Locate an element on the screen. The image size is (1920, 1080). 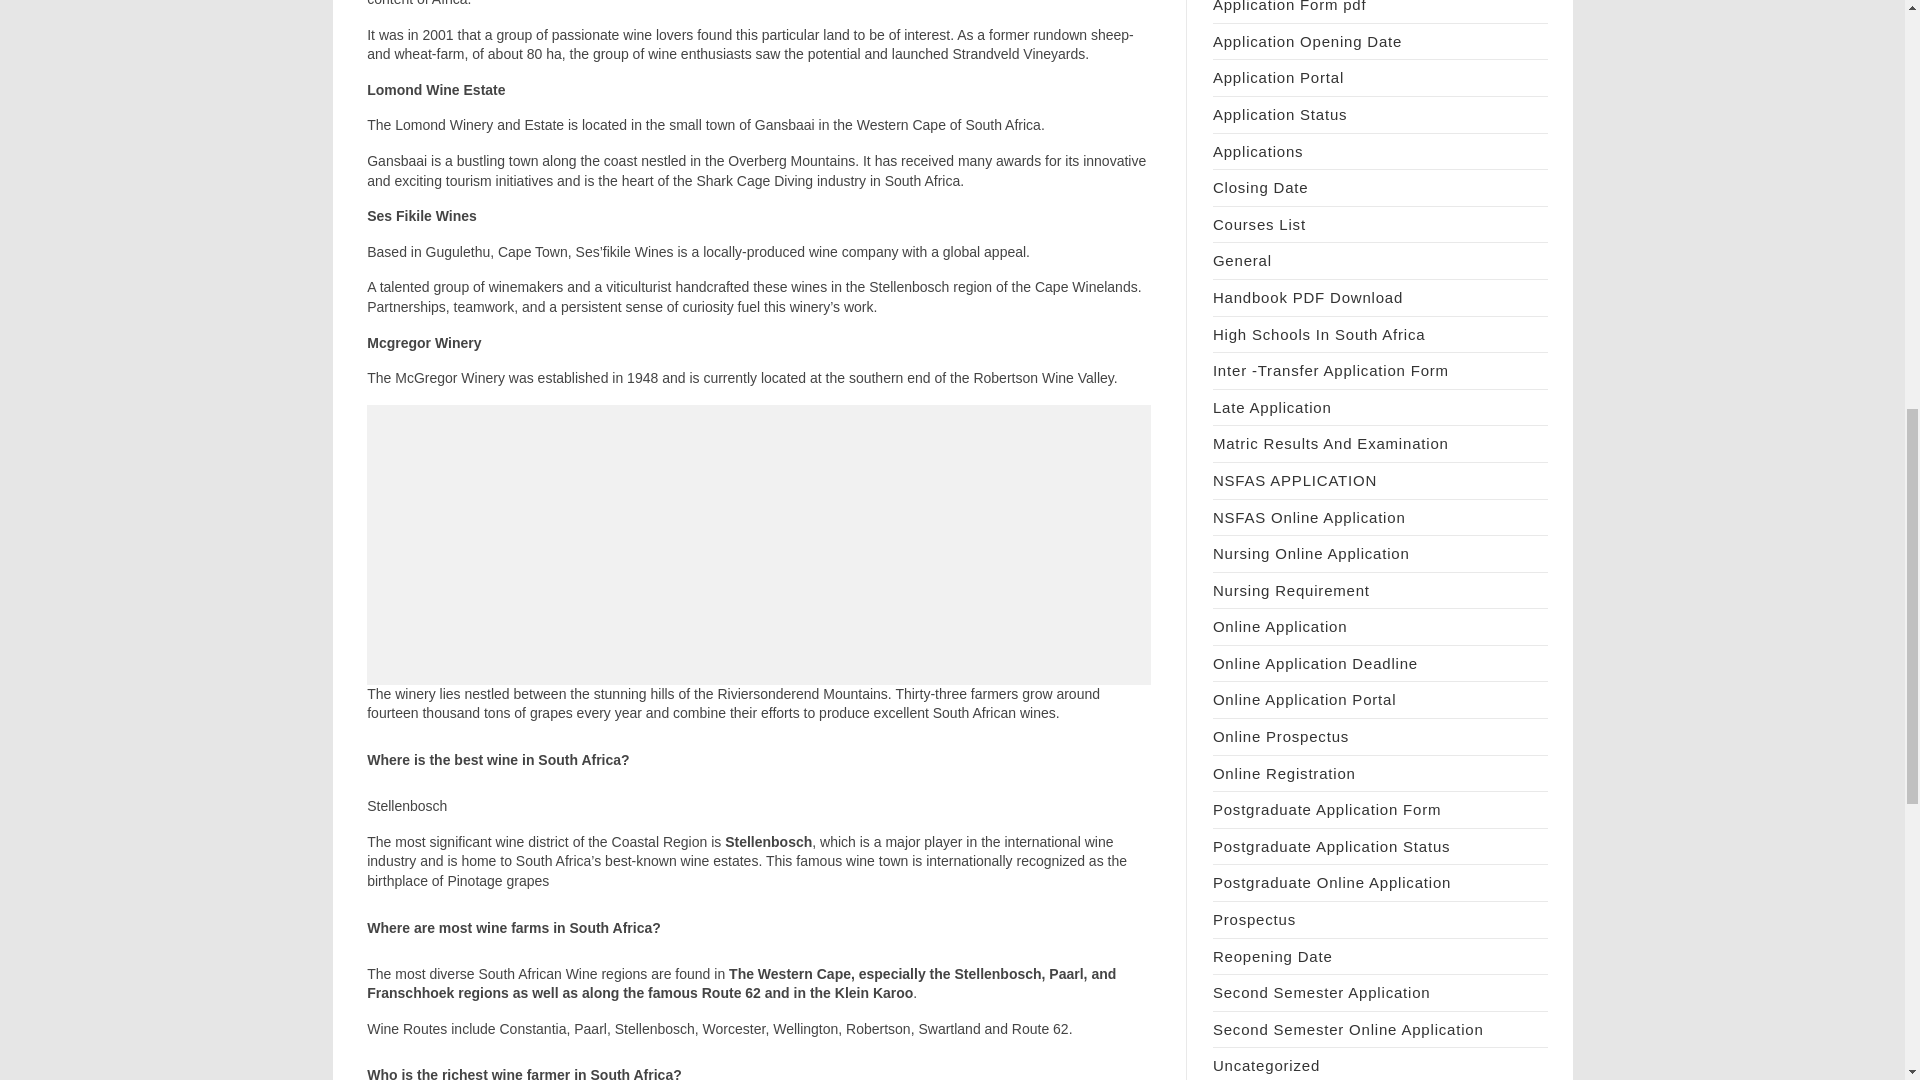
Application Form pdf is located at coordinates (1290, 6).